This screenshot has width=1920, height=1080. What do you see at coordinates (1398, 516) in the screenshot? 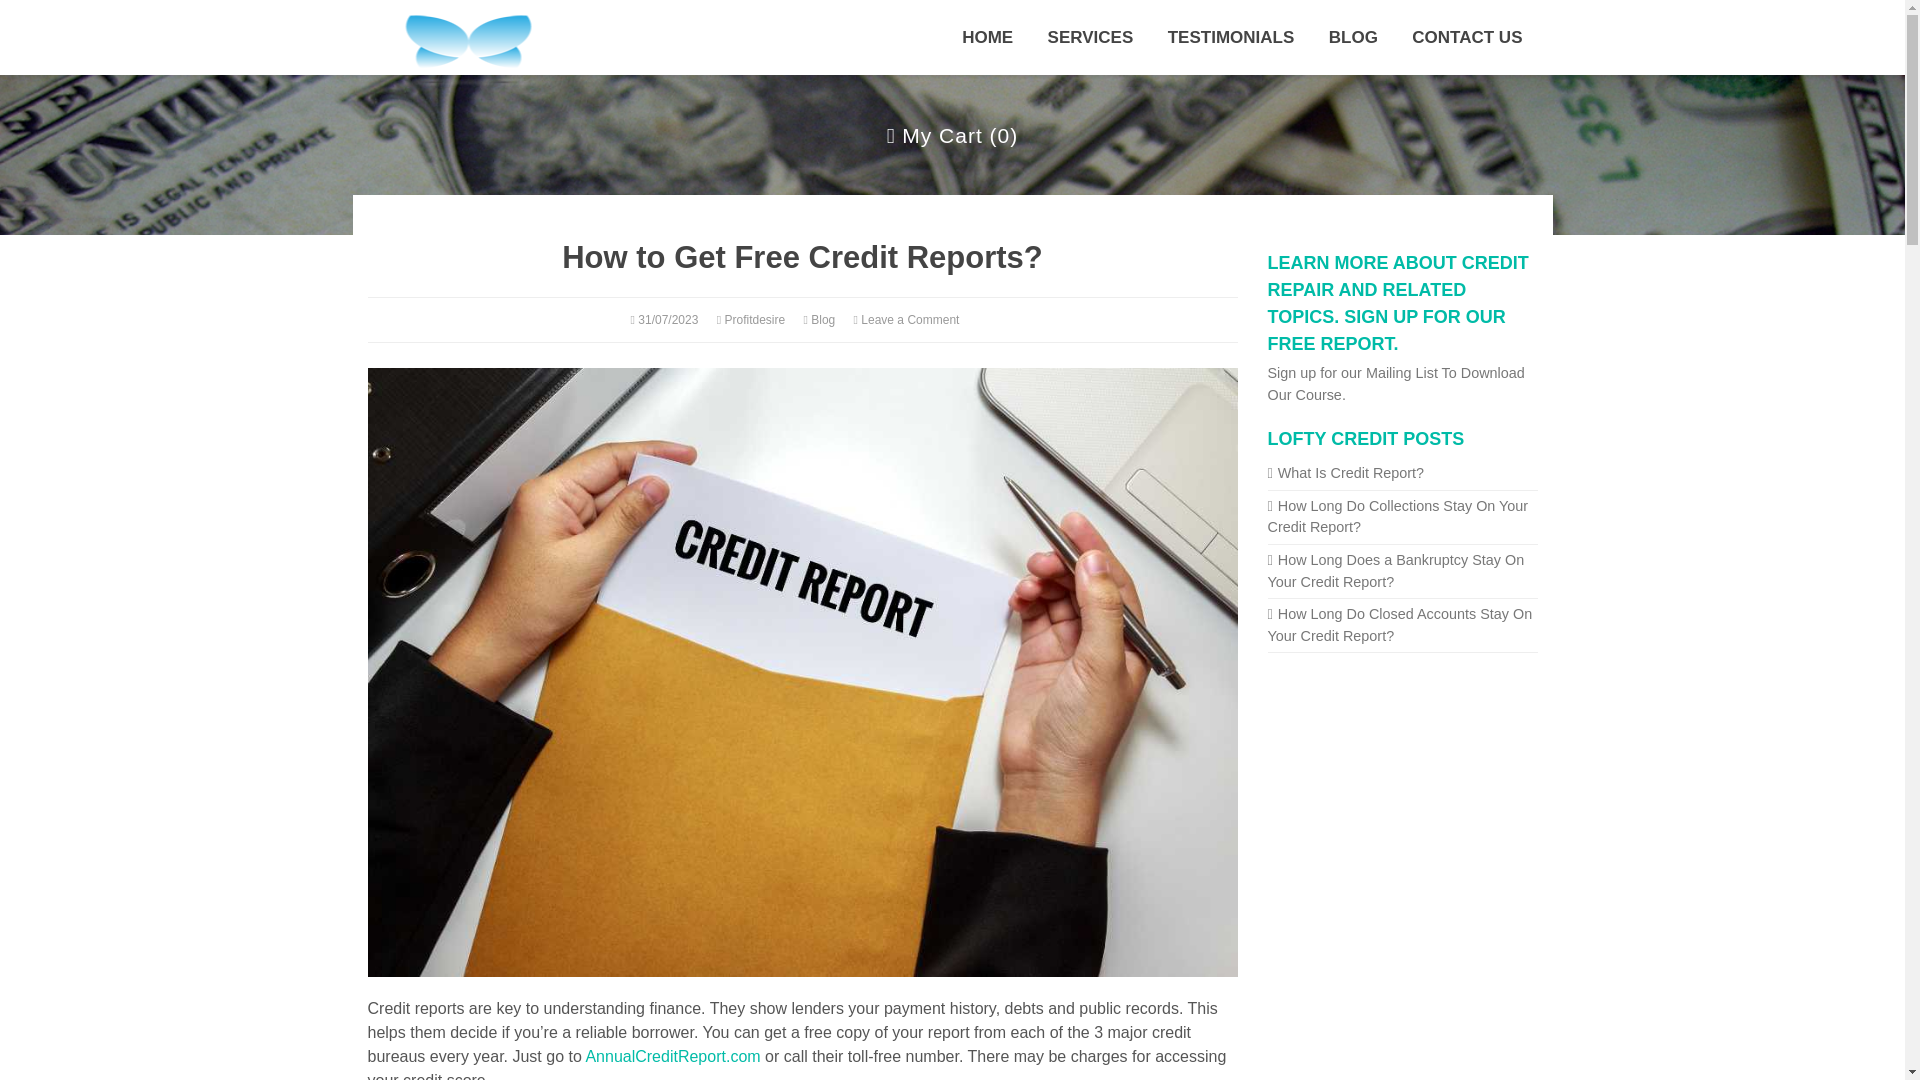
I see `How Long Do Collections Stay On Your Credit Report?` at bounding box center [1398, 516].